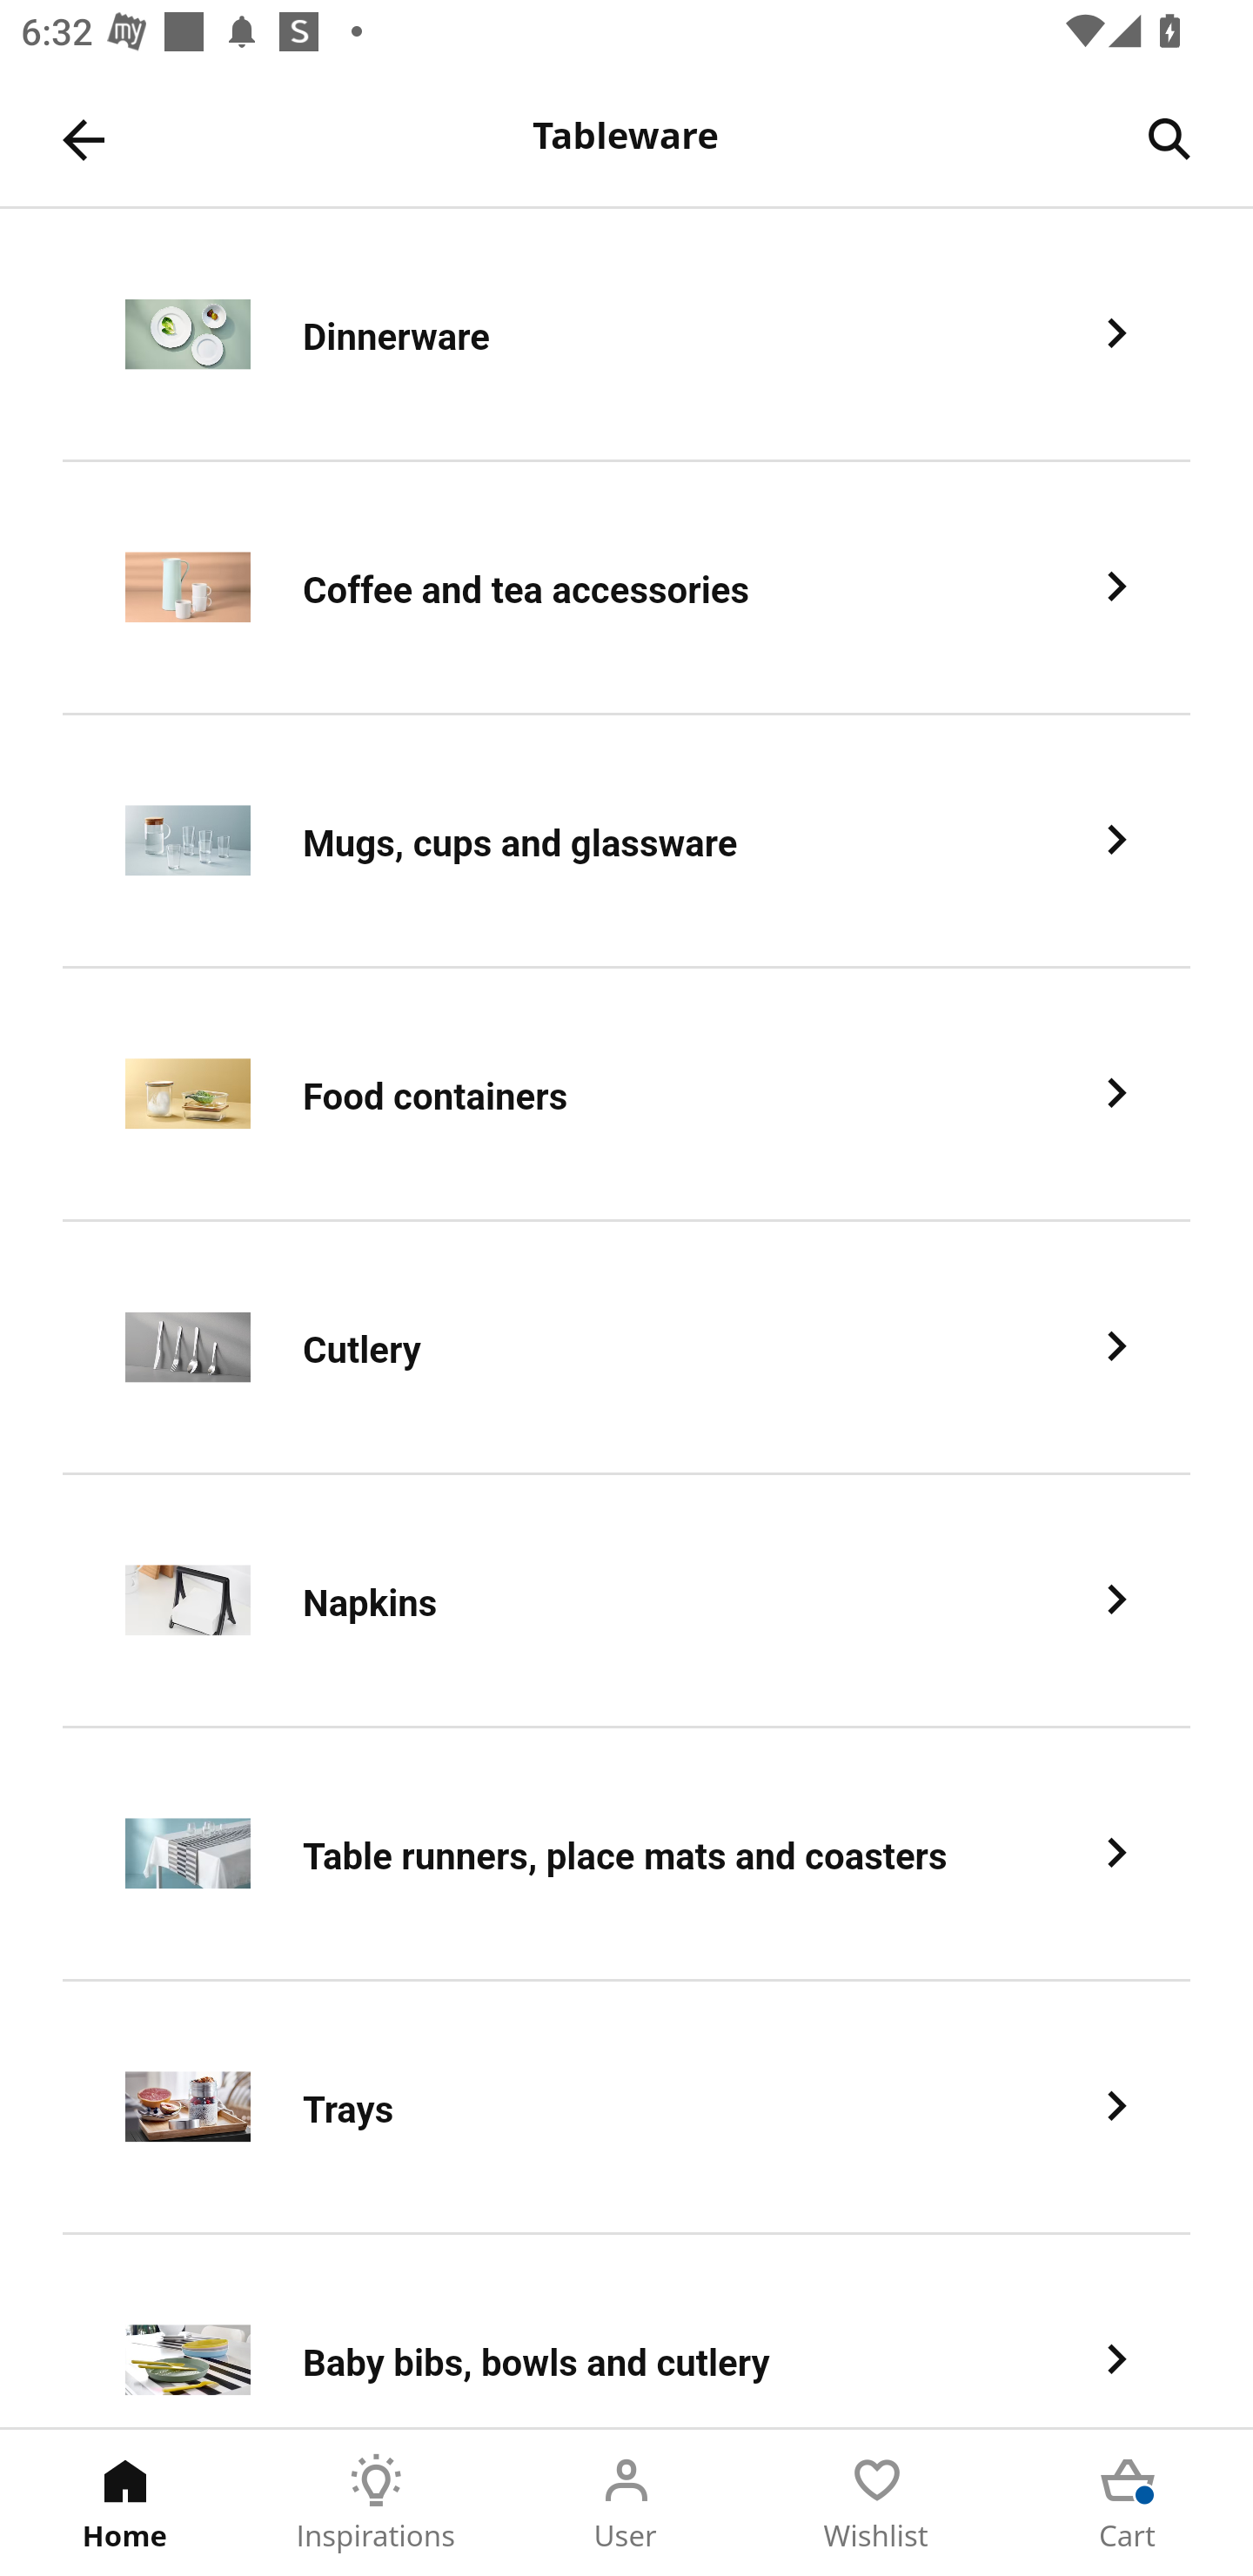 The height and width of the screenshot is (2576, 1253). What do you see at coordinates (626, 2331) in the screenshot?
I see `Baby bibs, bowls and cutlery` at bounding box center [626, 2331].